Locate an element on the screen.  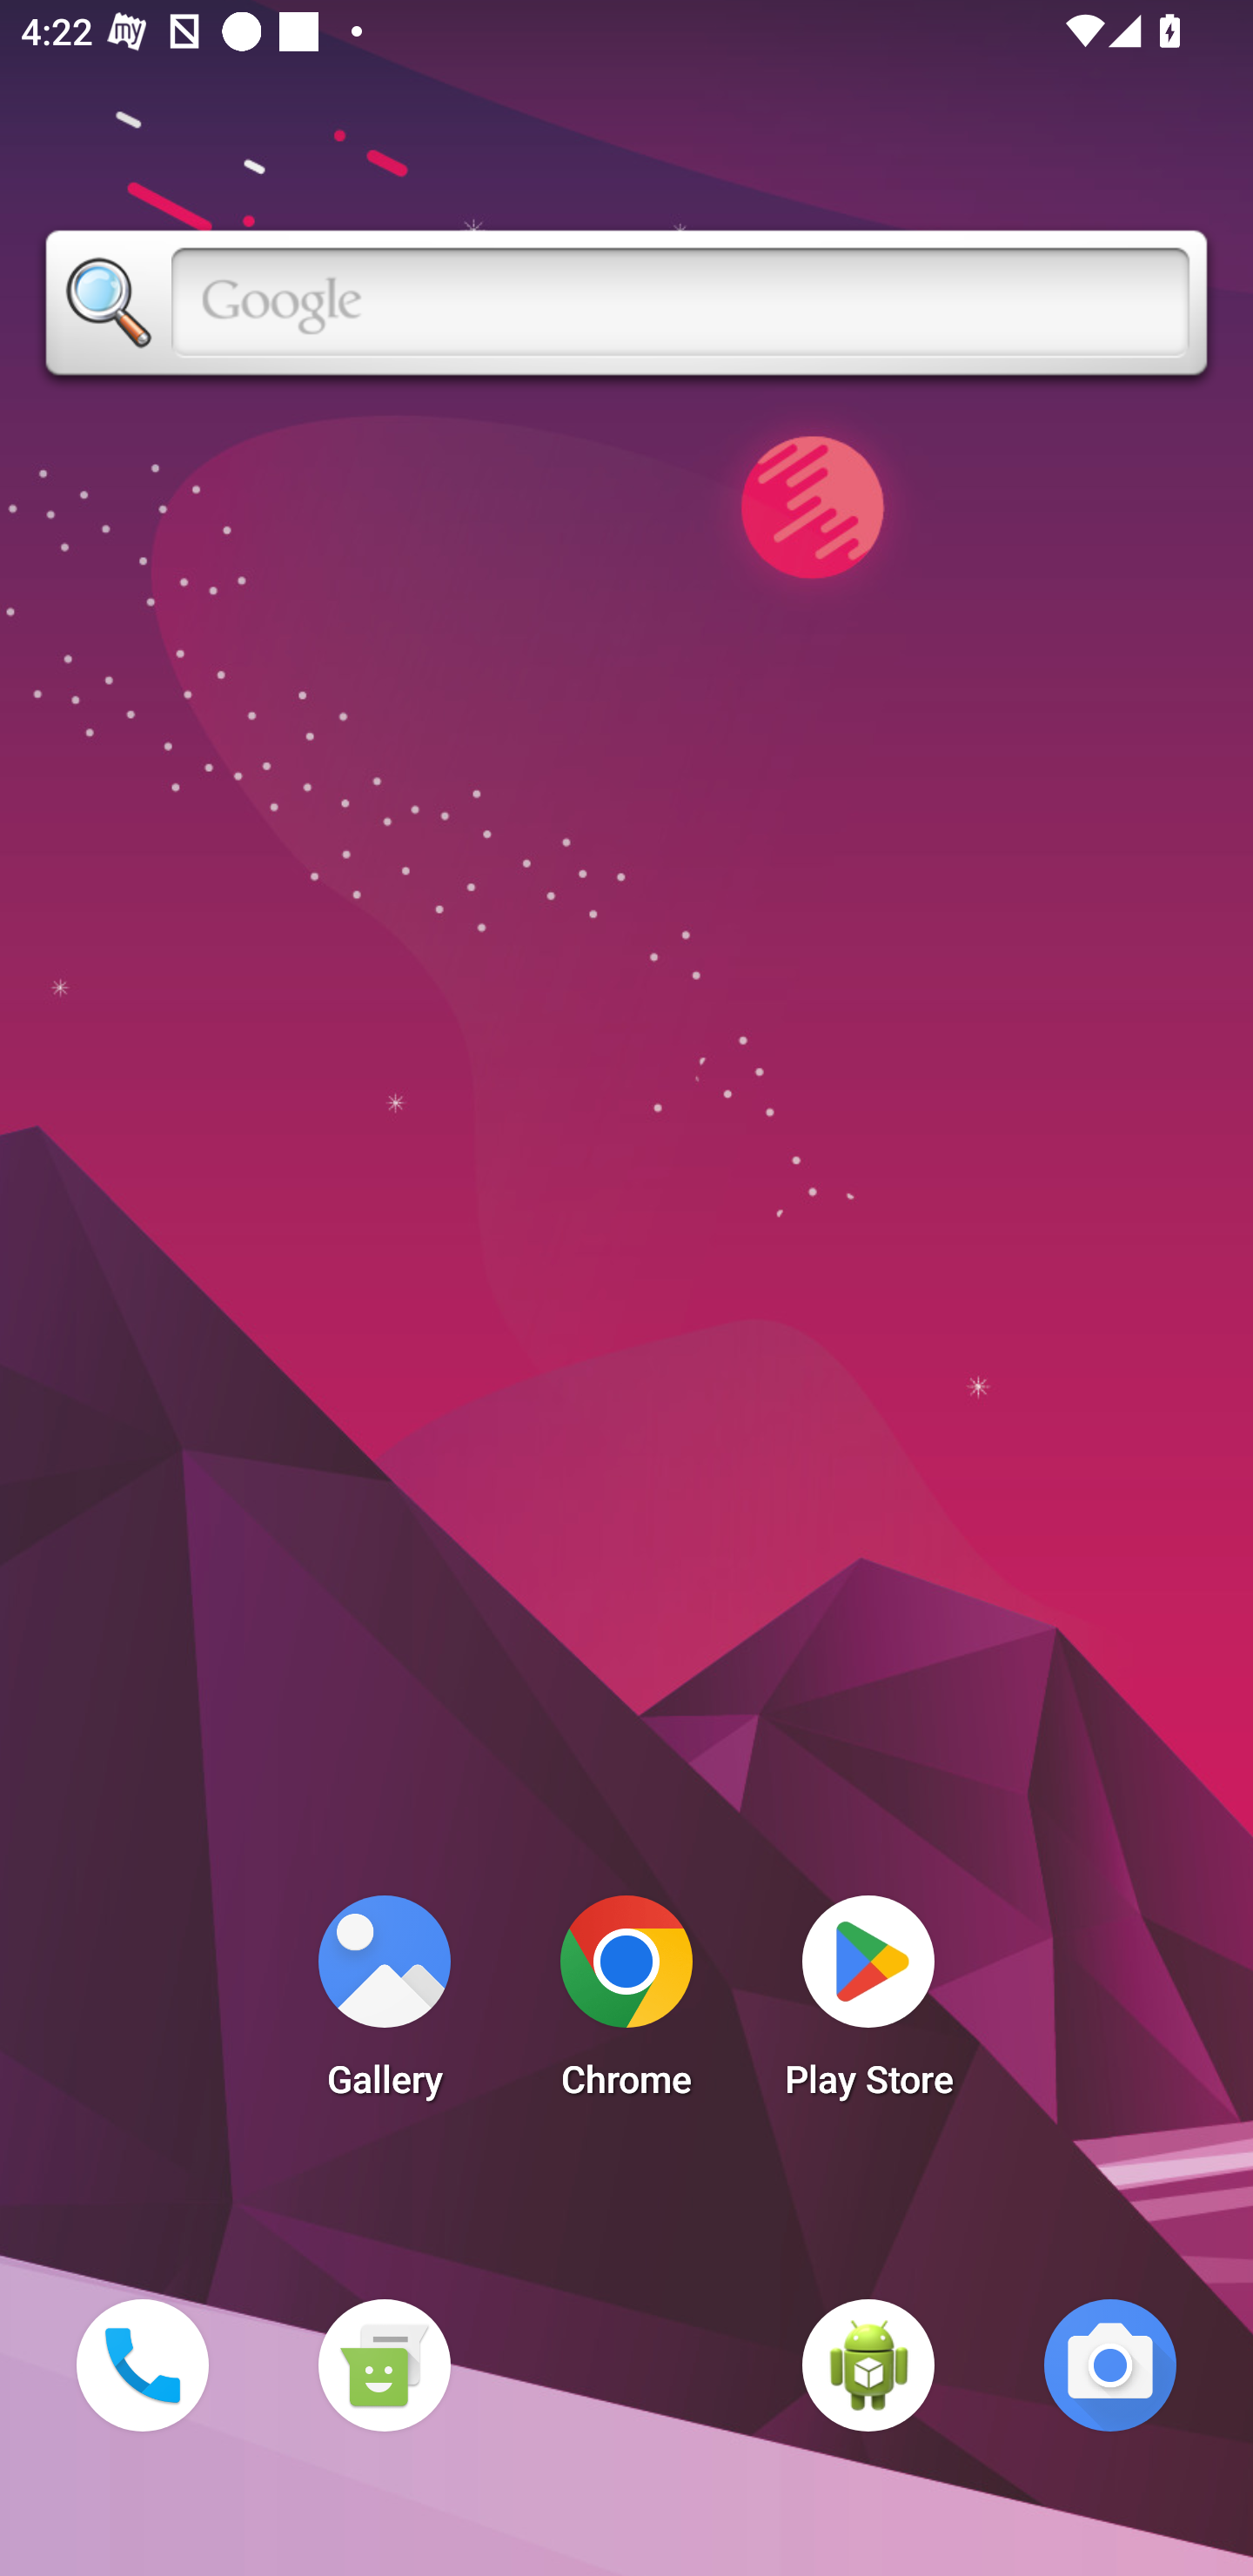
Gallery is located at coordinates (384, 2005).